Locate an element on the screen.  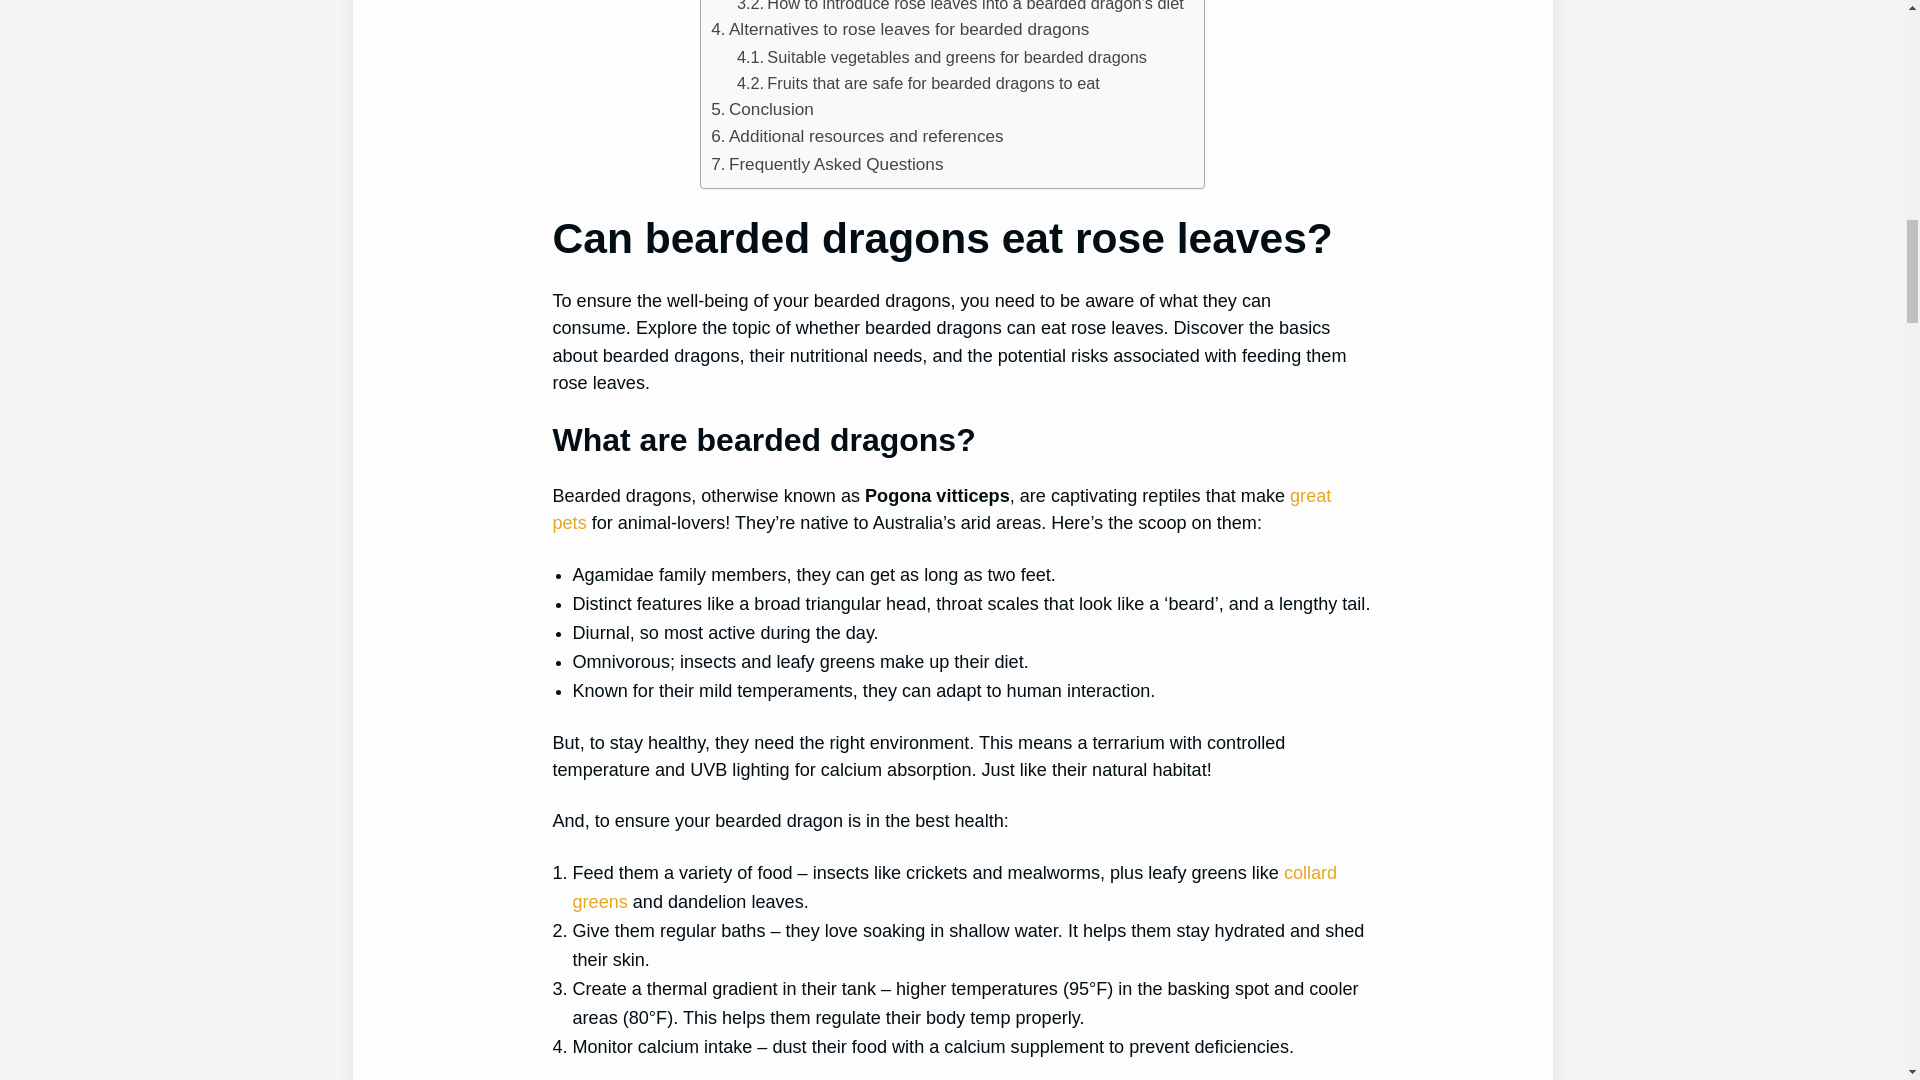
Frequently Asked Questions is located at coordinates (826, 164).